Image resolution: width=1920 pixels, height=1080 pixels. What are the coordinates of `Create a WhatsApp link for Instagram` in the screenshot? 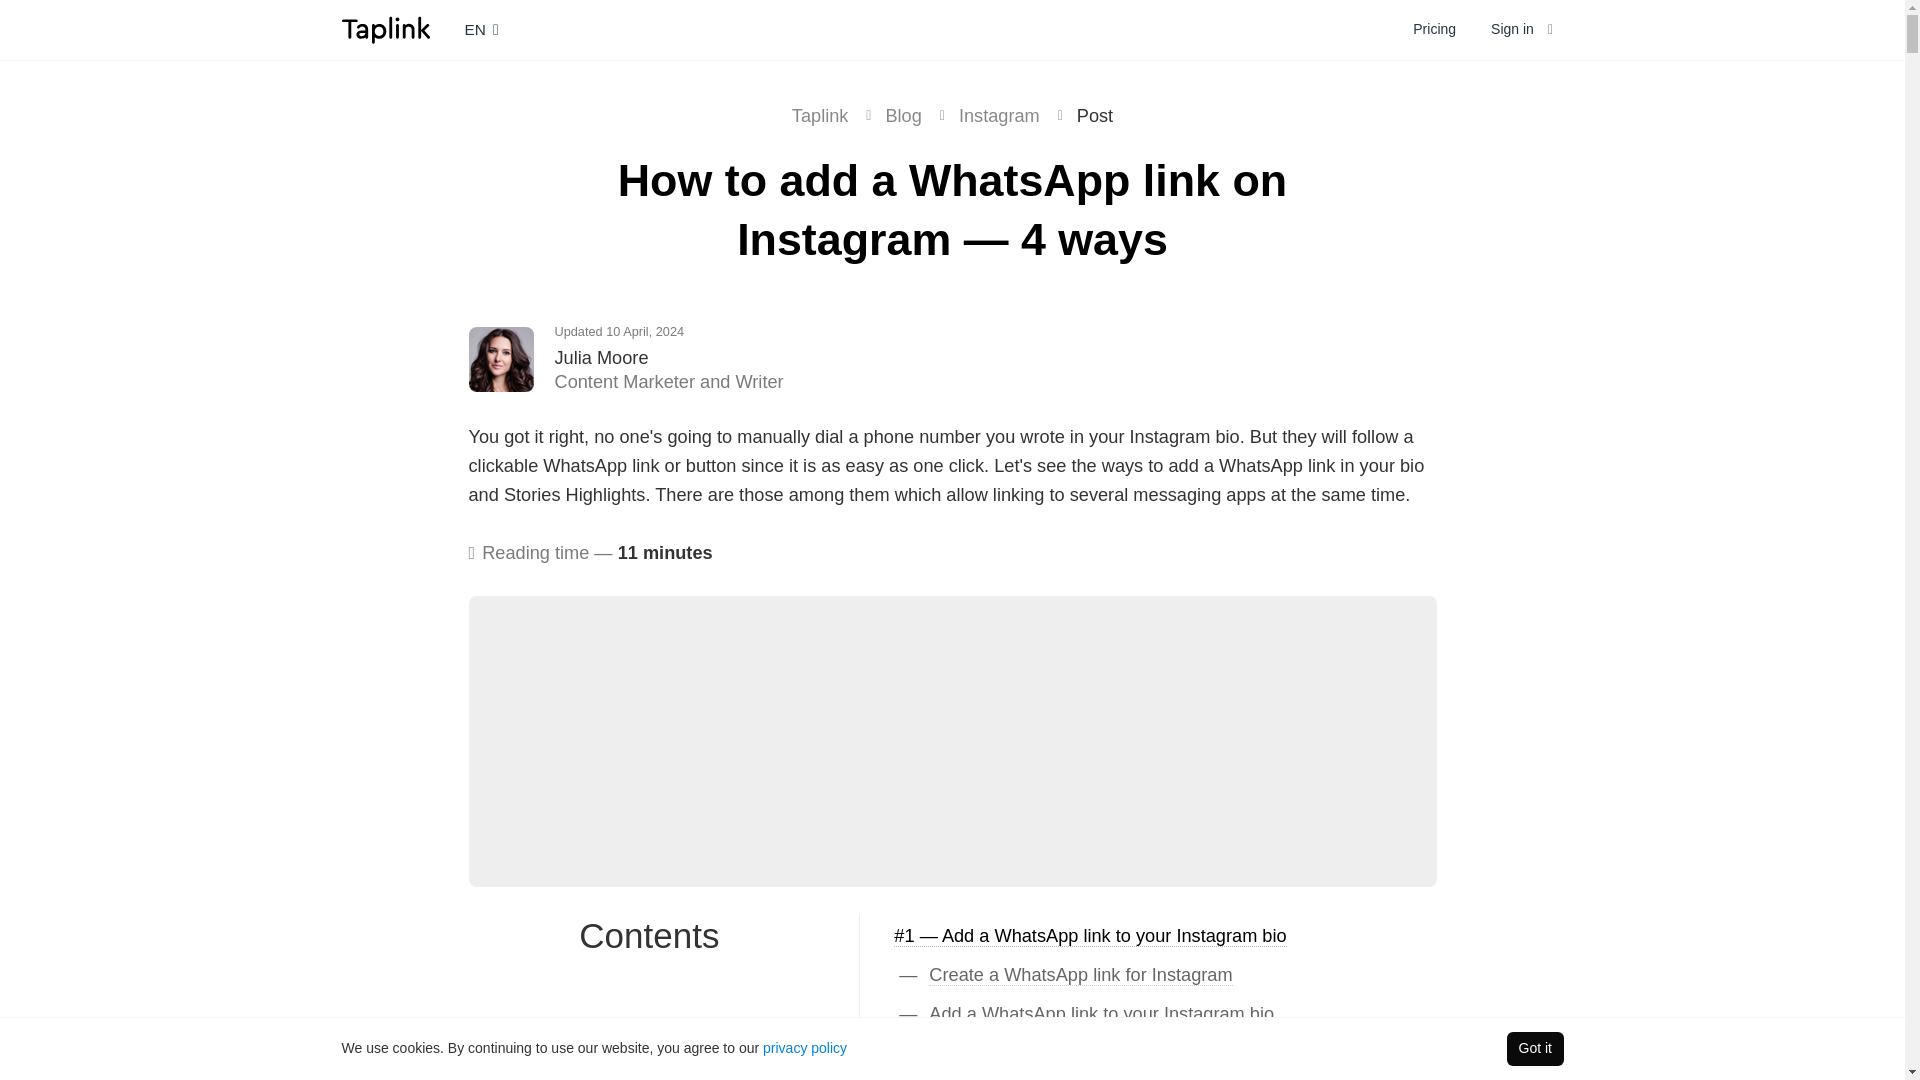 It's located at (1080, 976).